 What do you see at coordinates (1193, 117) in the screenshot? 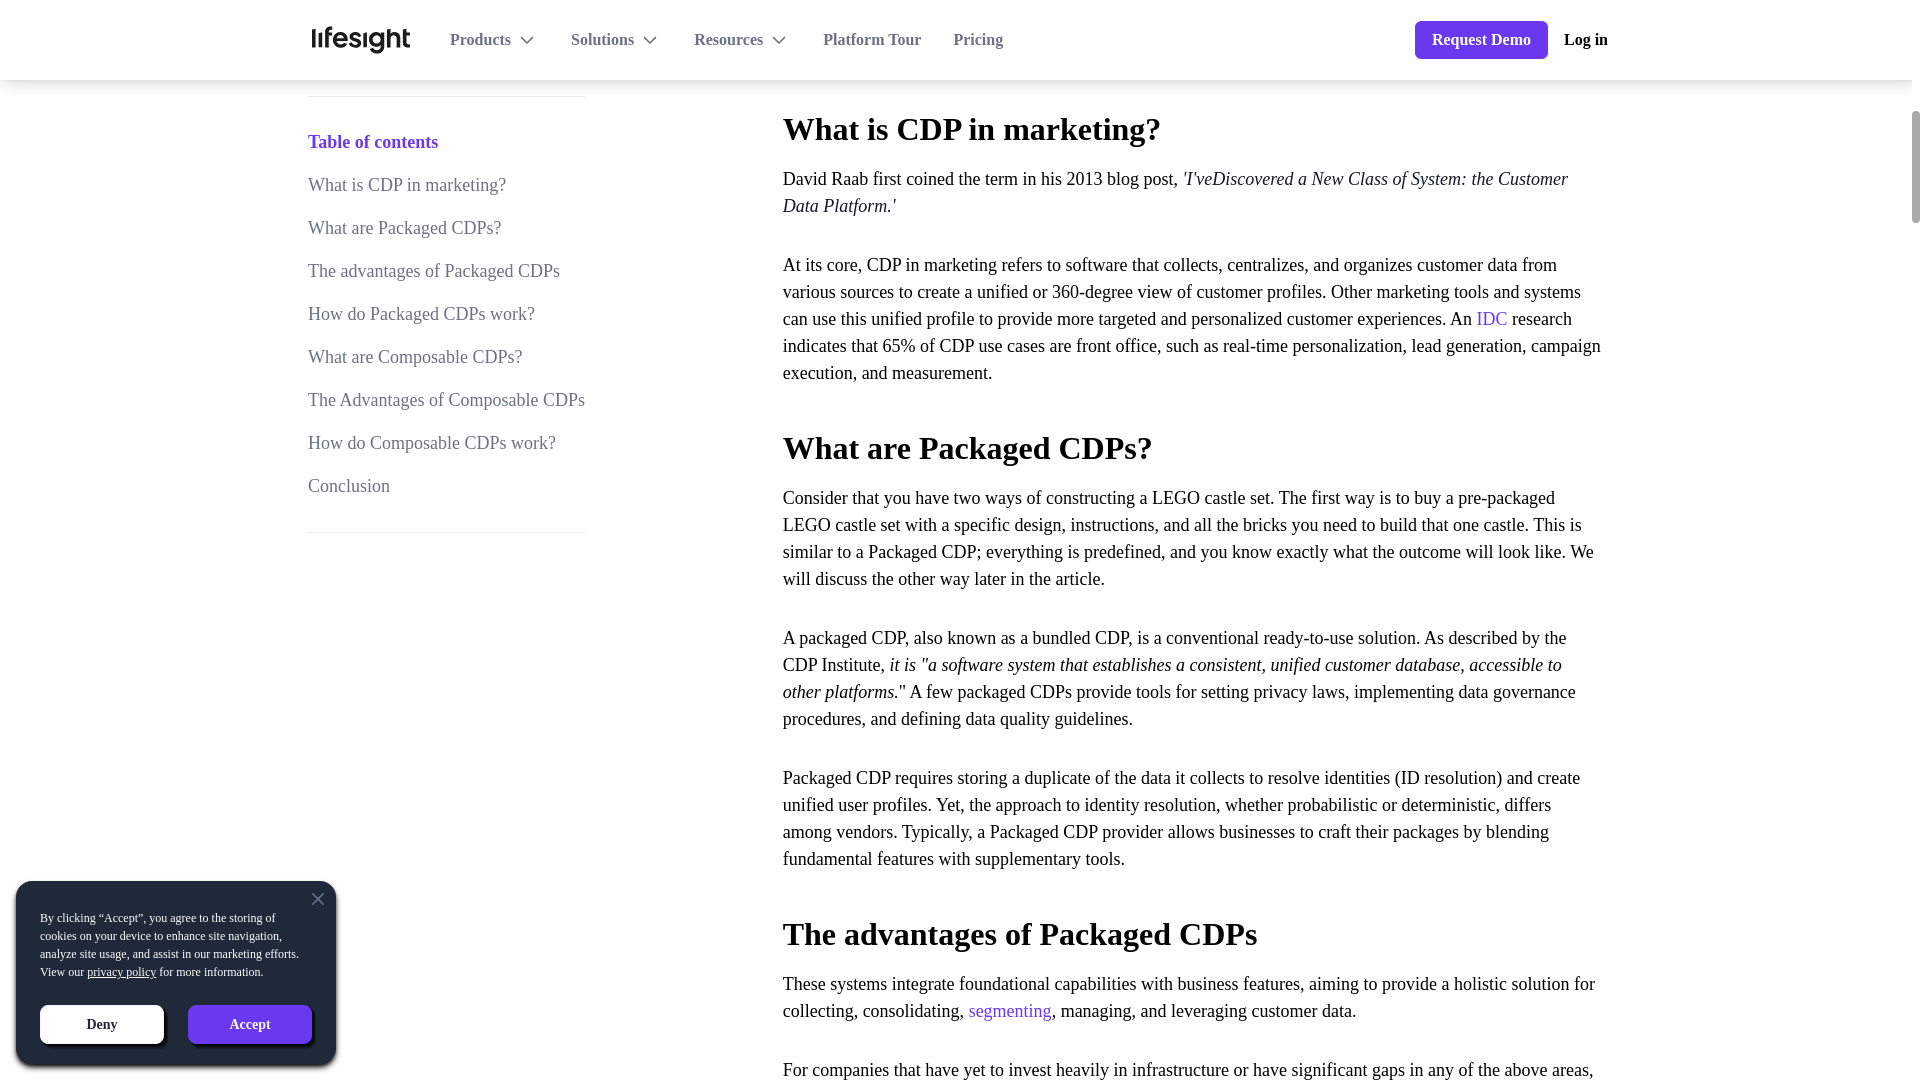
I see `What is CDP in marketing?` at bounding box center [1193, 117].